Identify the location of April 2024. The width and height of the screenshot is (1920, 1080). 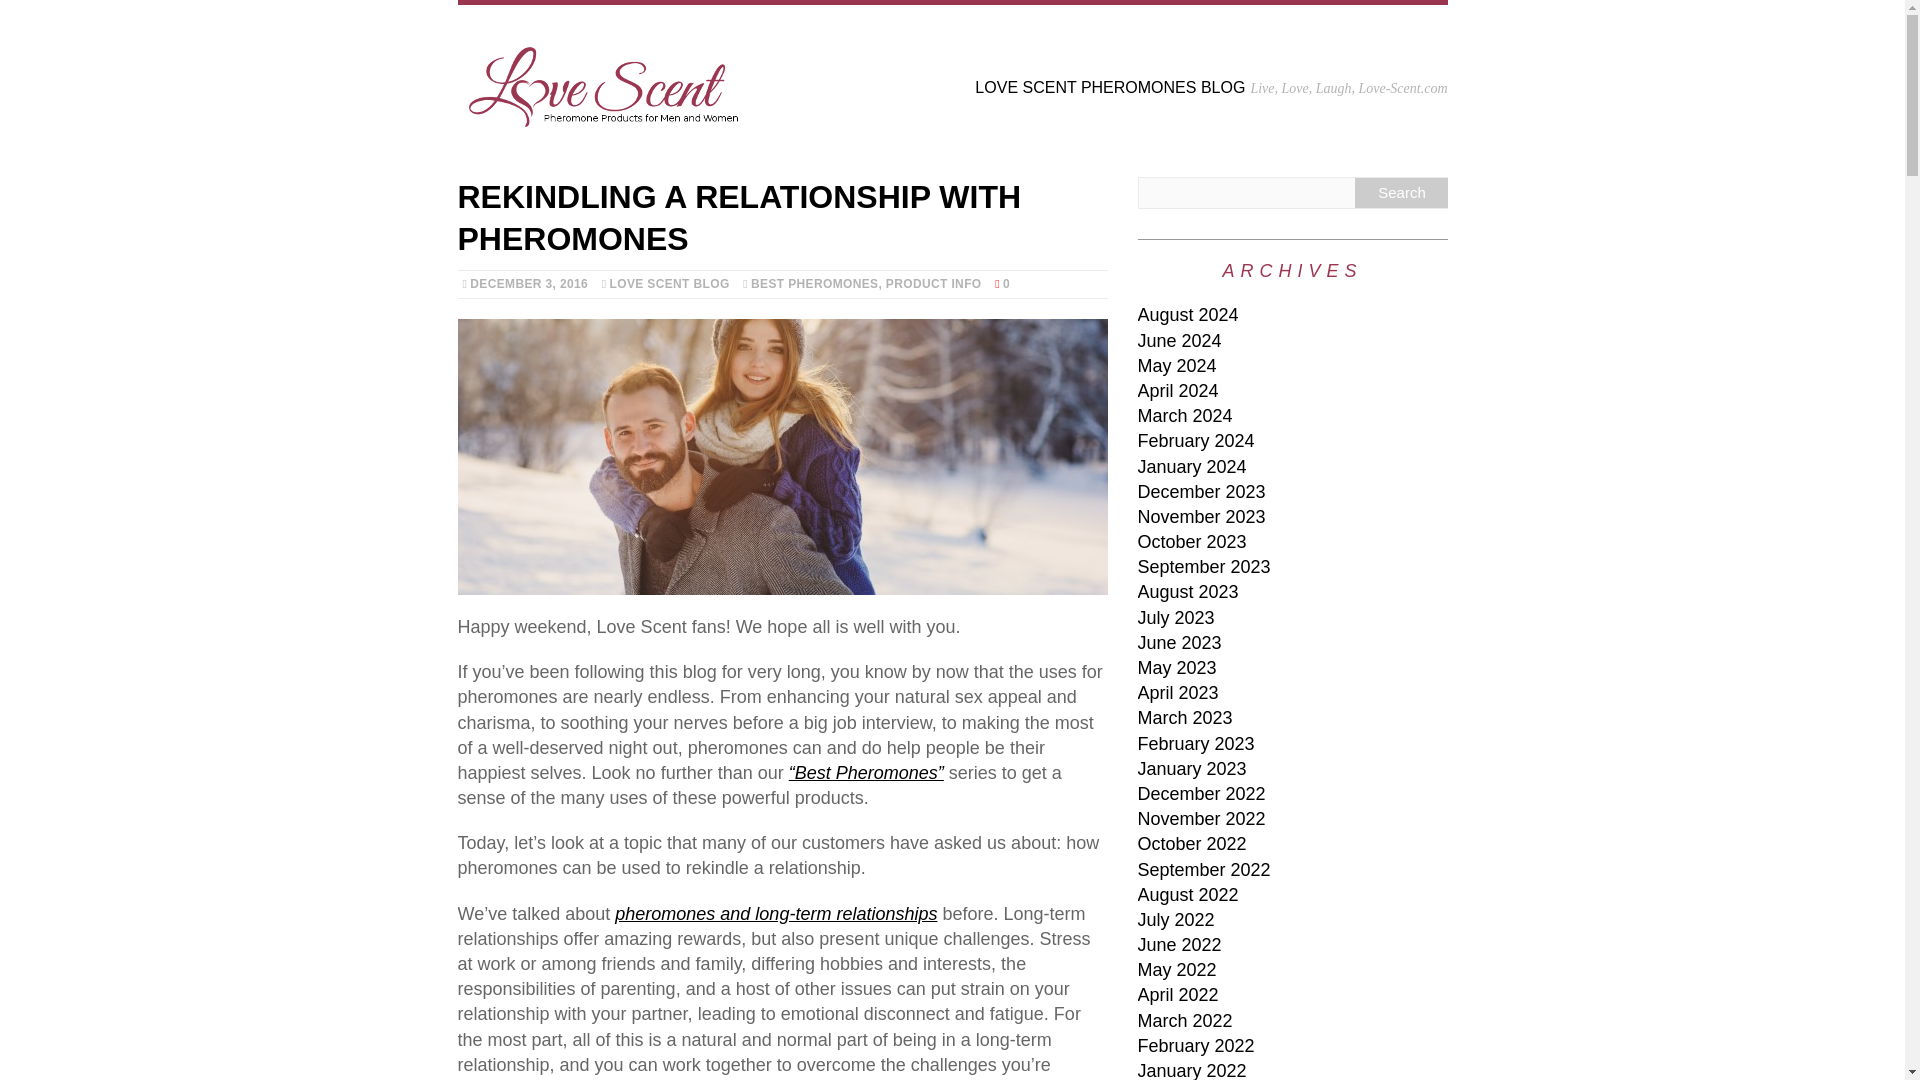
(1178, 390).